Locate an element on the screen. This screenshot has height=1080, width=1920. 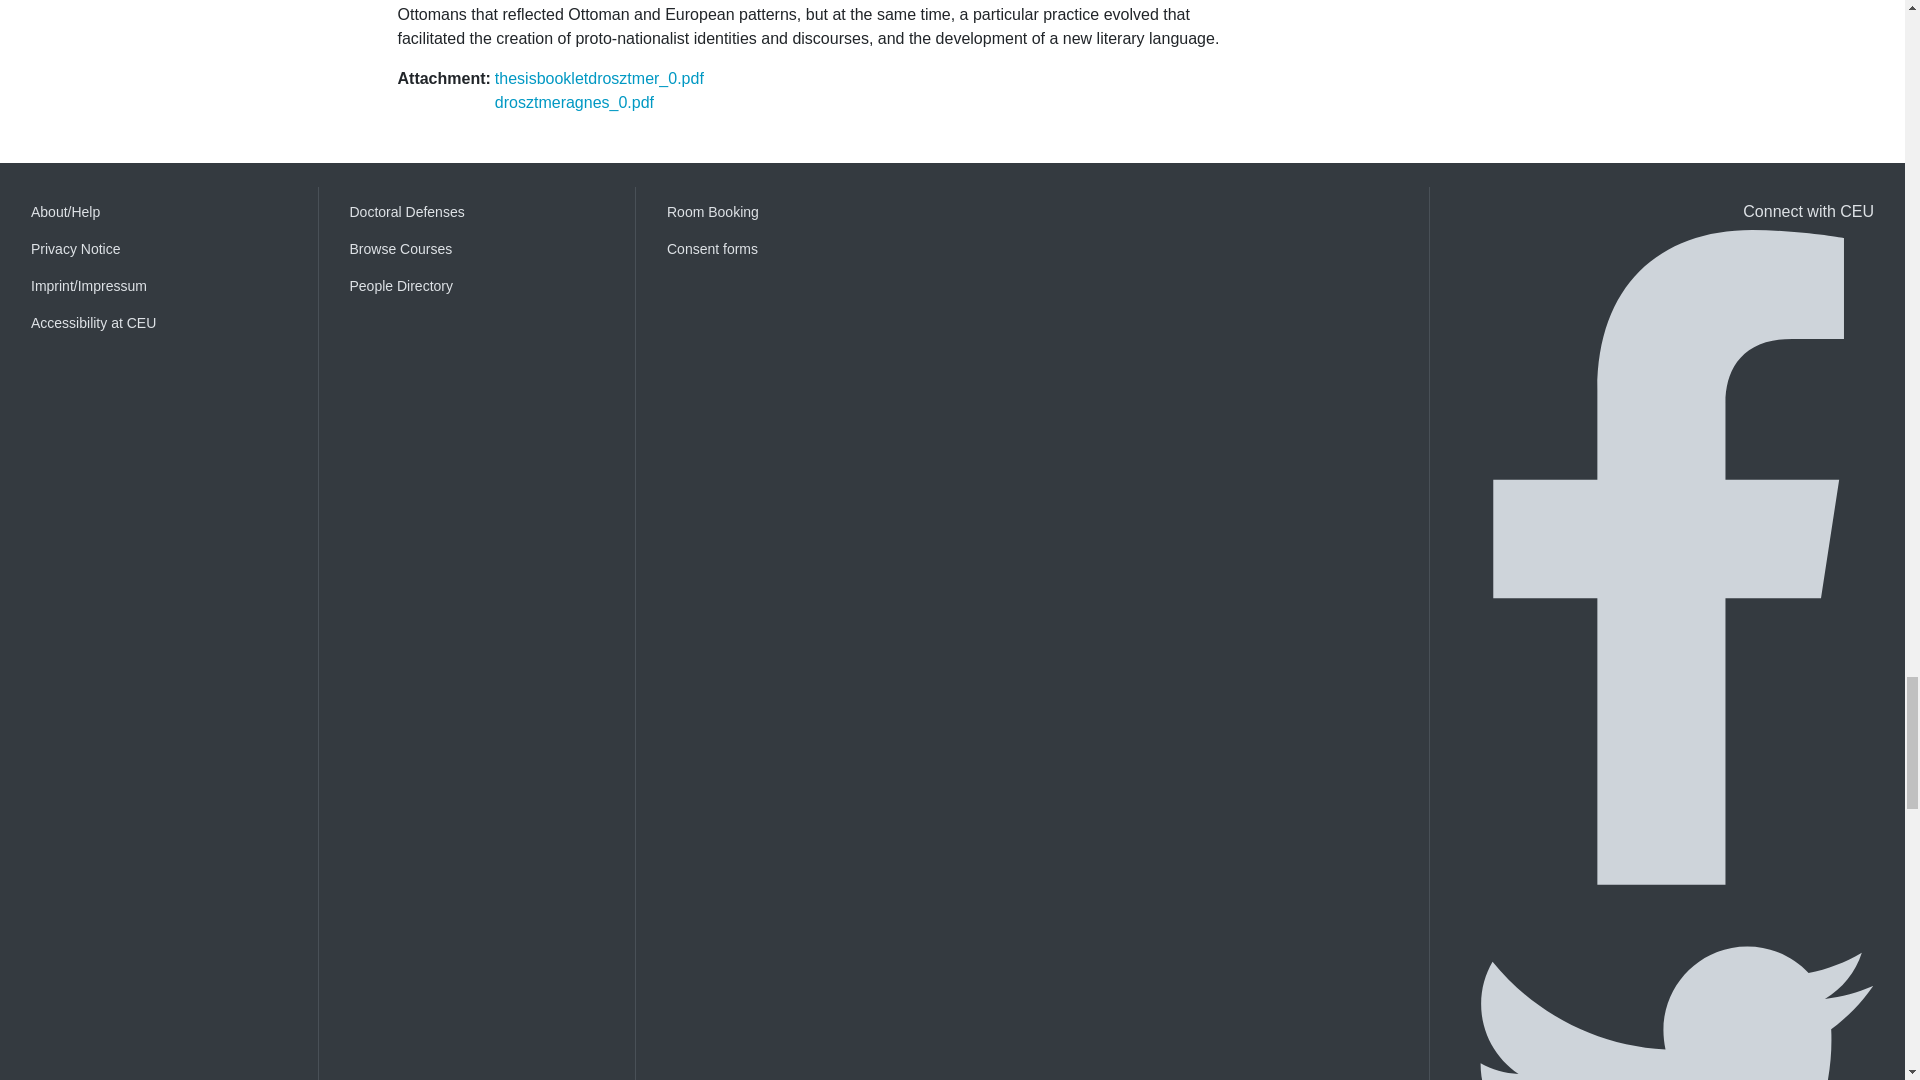
Accessibility at CEU is located at coordinates (159, 323).